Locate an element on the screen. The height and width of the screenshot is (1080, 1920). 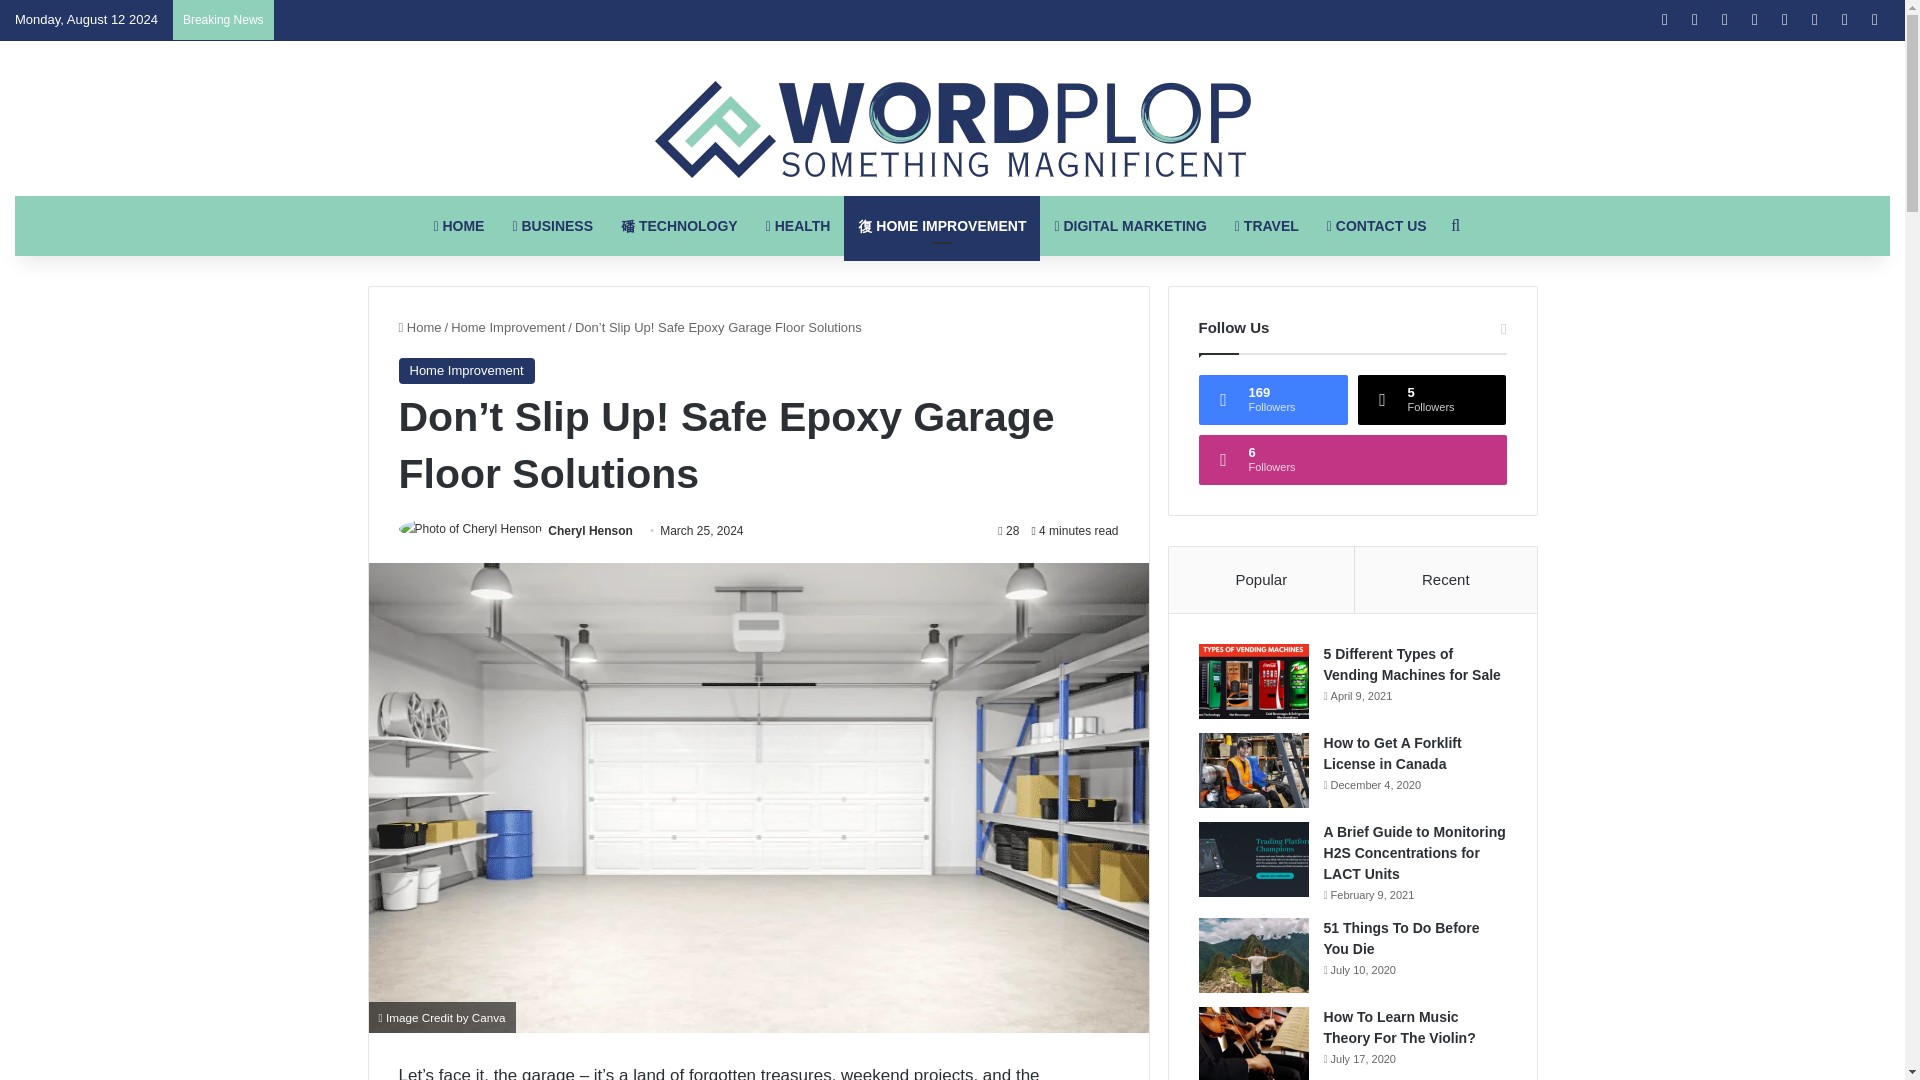
HEALTH is located at coordinates (798, 225).